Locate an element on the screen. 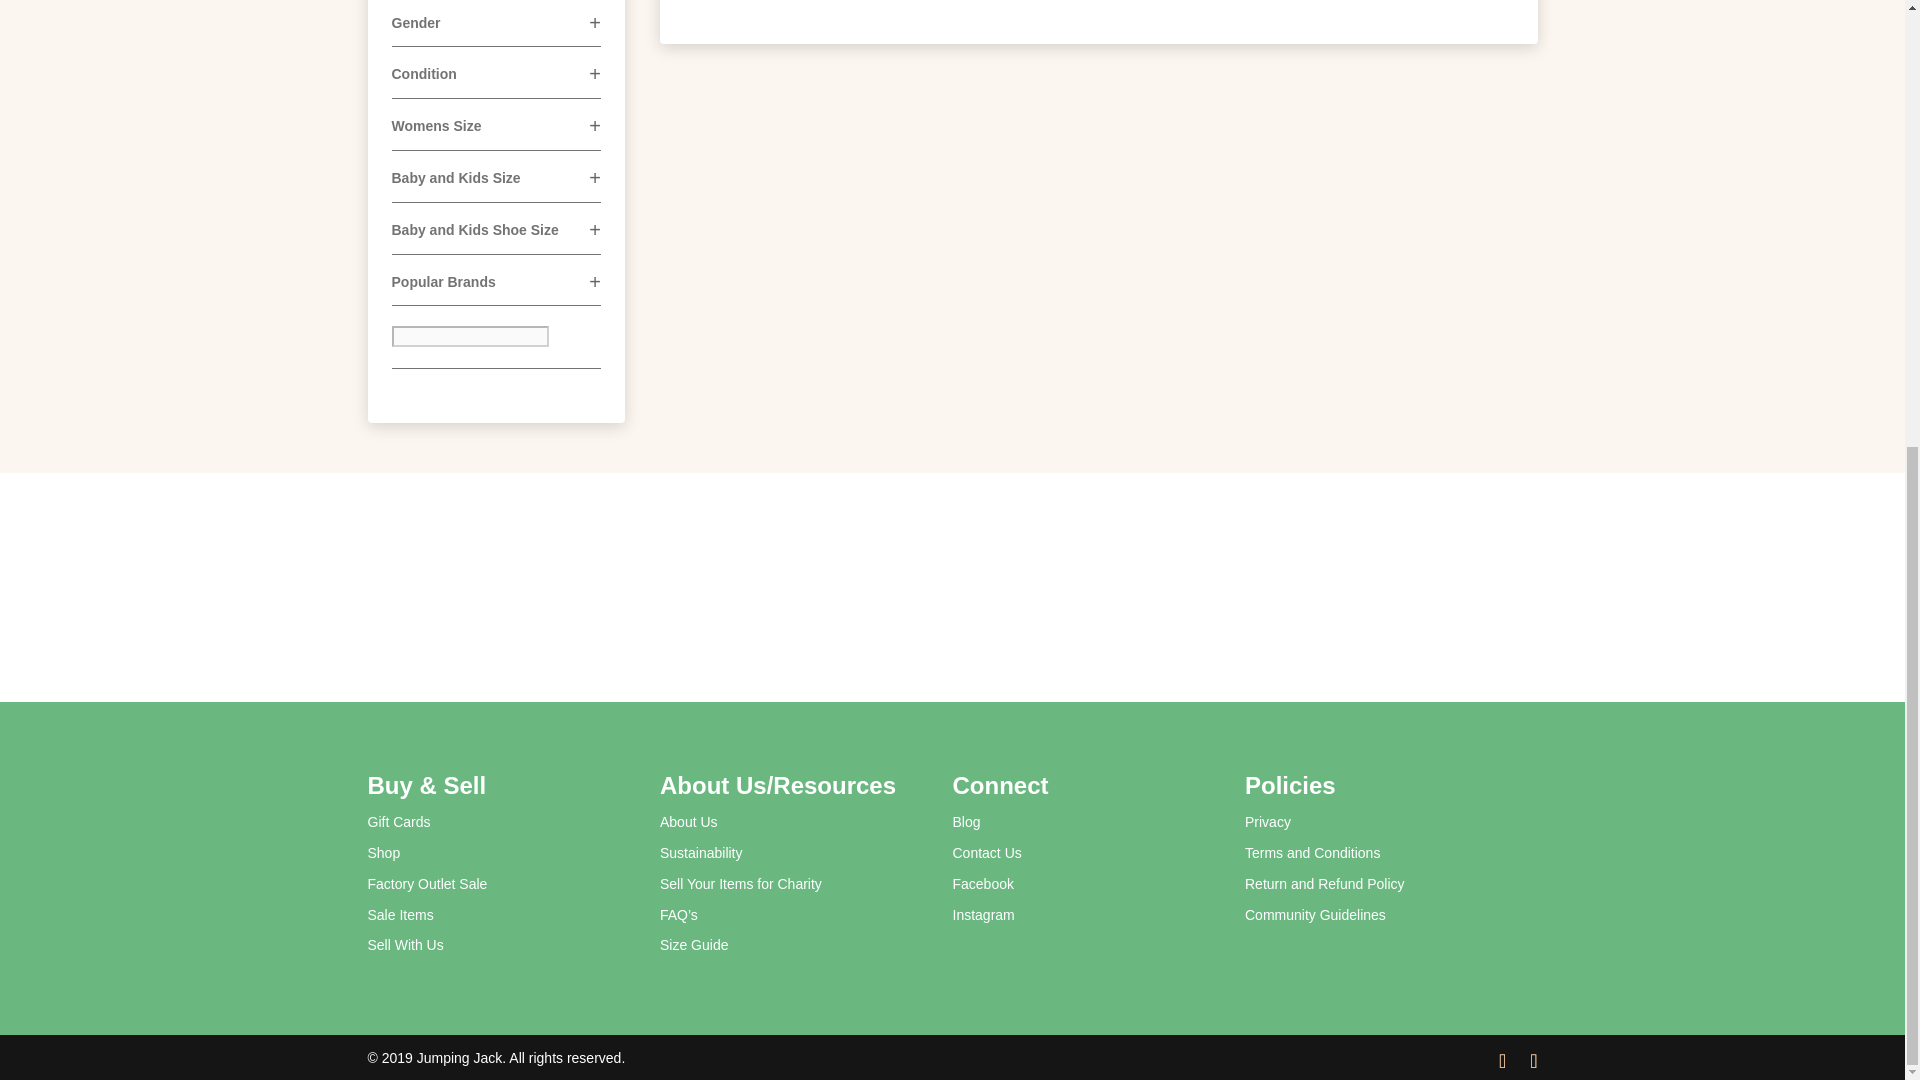 Image resolution: width=1920 pixels, height=1080 pixels. Shop is located at coordinates (384, 852).